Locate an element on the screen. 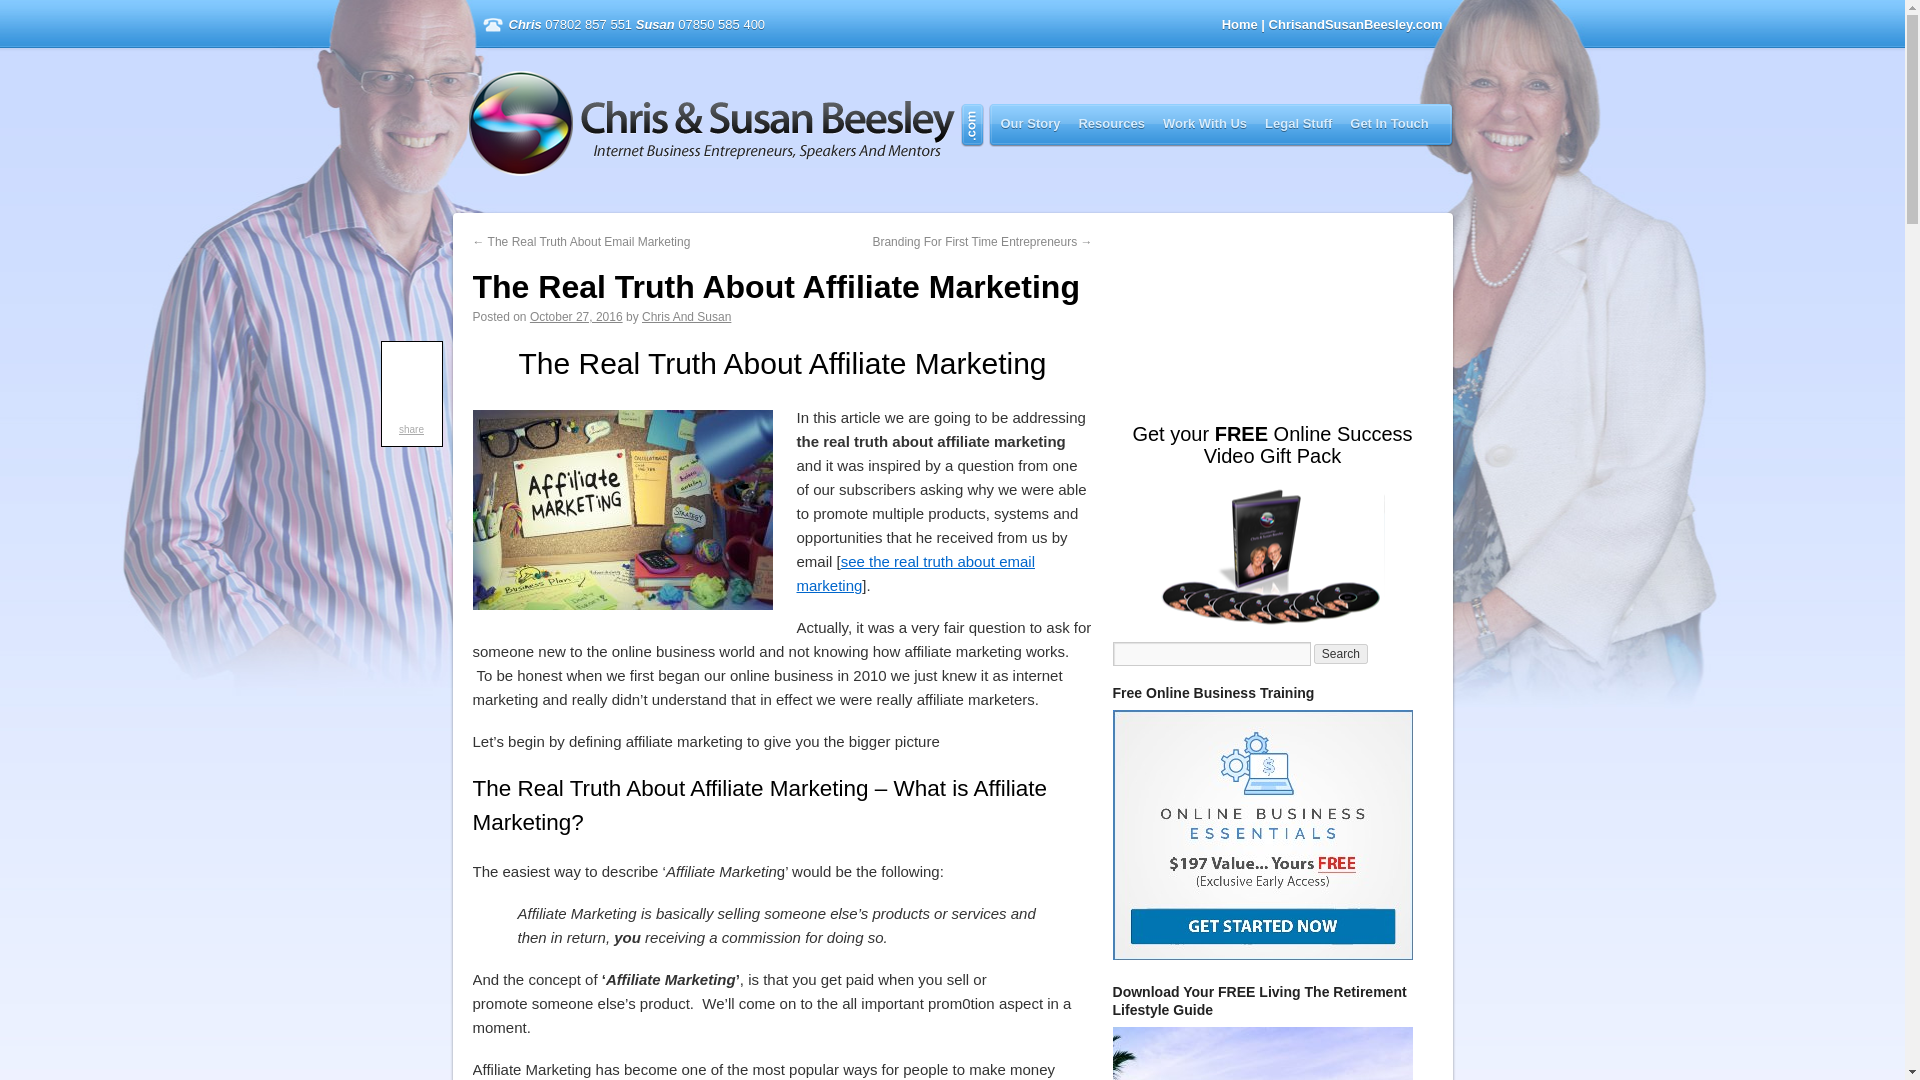 Image resolution: width=1920 pixels, height=1080 pixels. Our Story is located at coordinates (1030, 123).